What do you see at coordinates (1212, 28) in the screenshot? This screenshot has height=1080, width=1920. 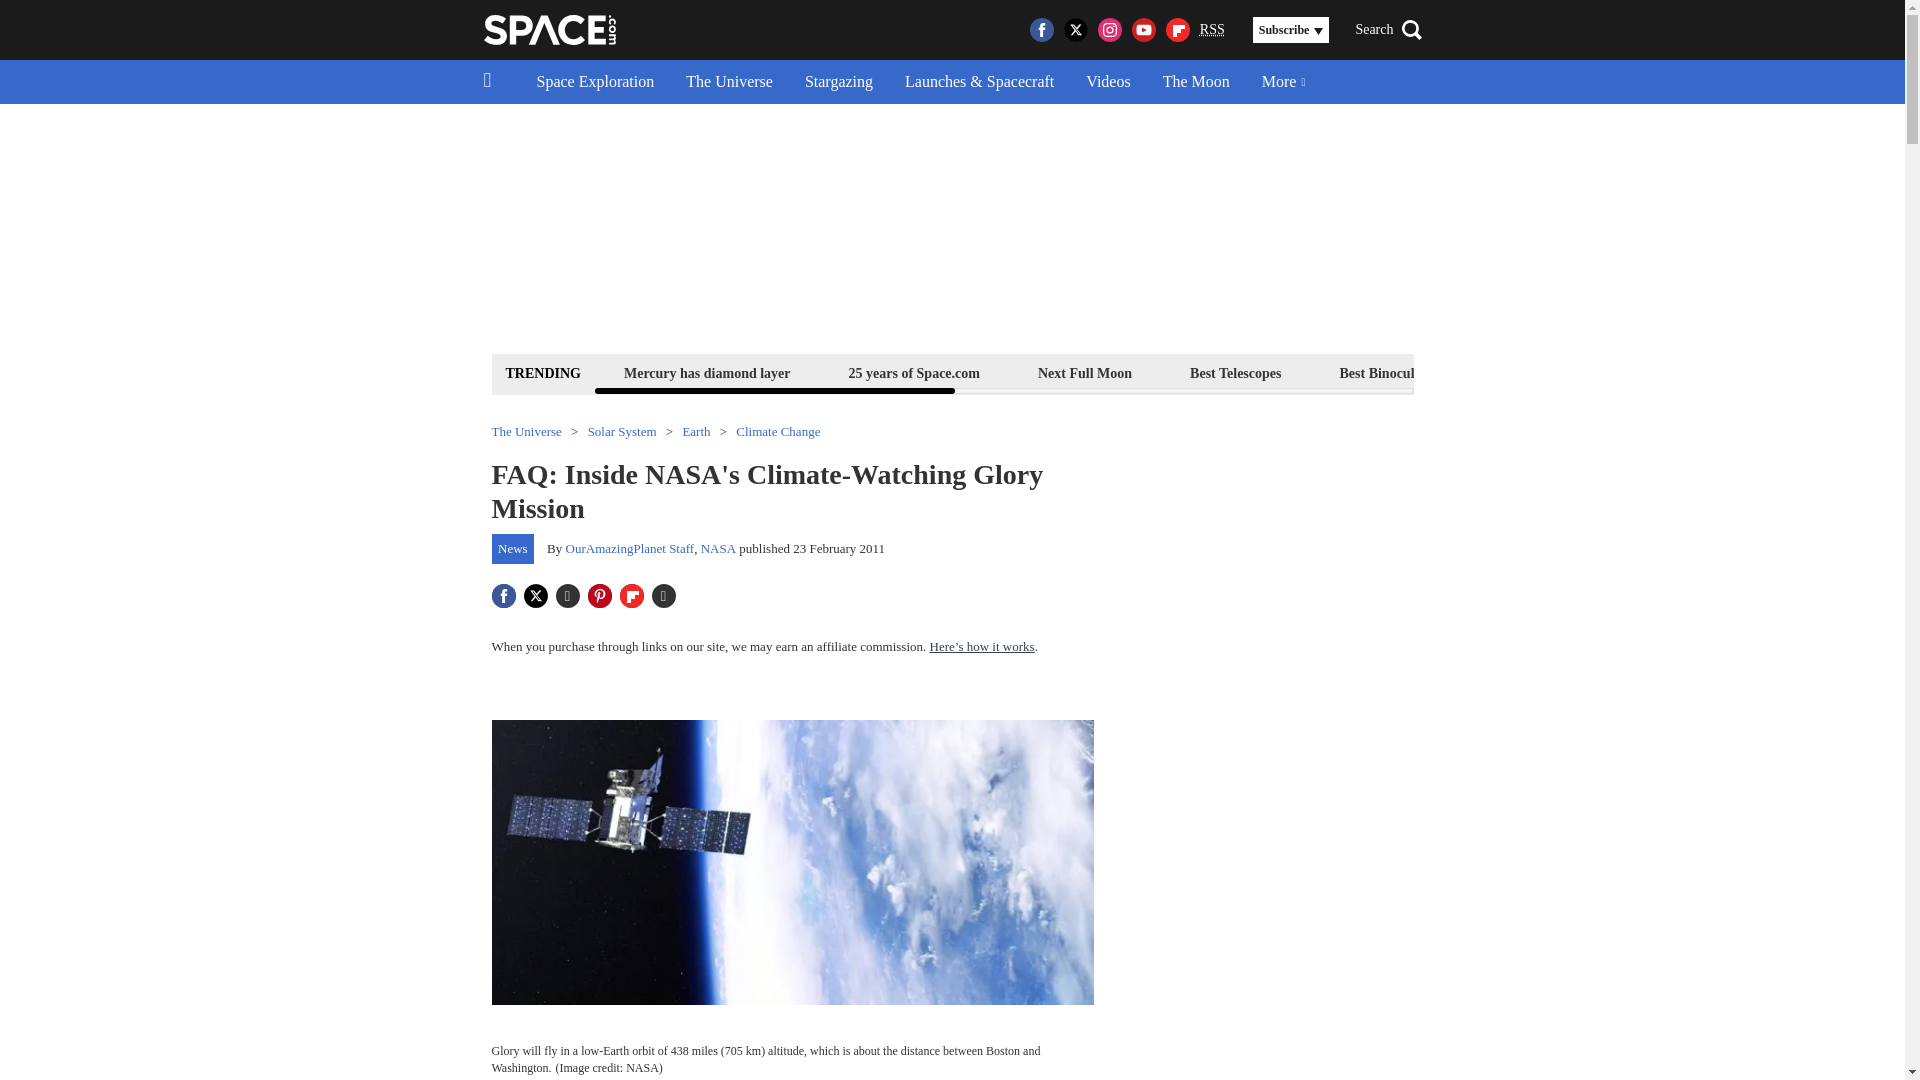 I see `Really Simple Syndication` at bounding box center [1212, 28].